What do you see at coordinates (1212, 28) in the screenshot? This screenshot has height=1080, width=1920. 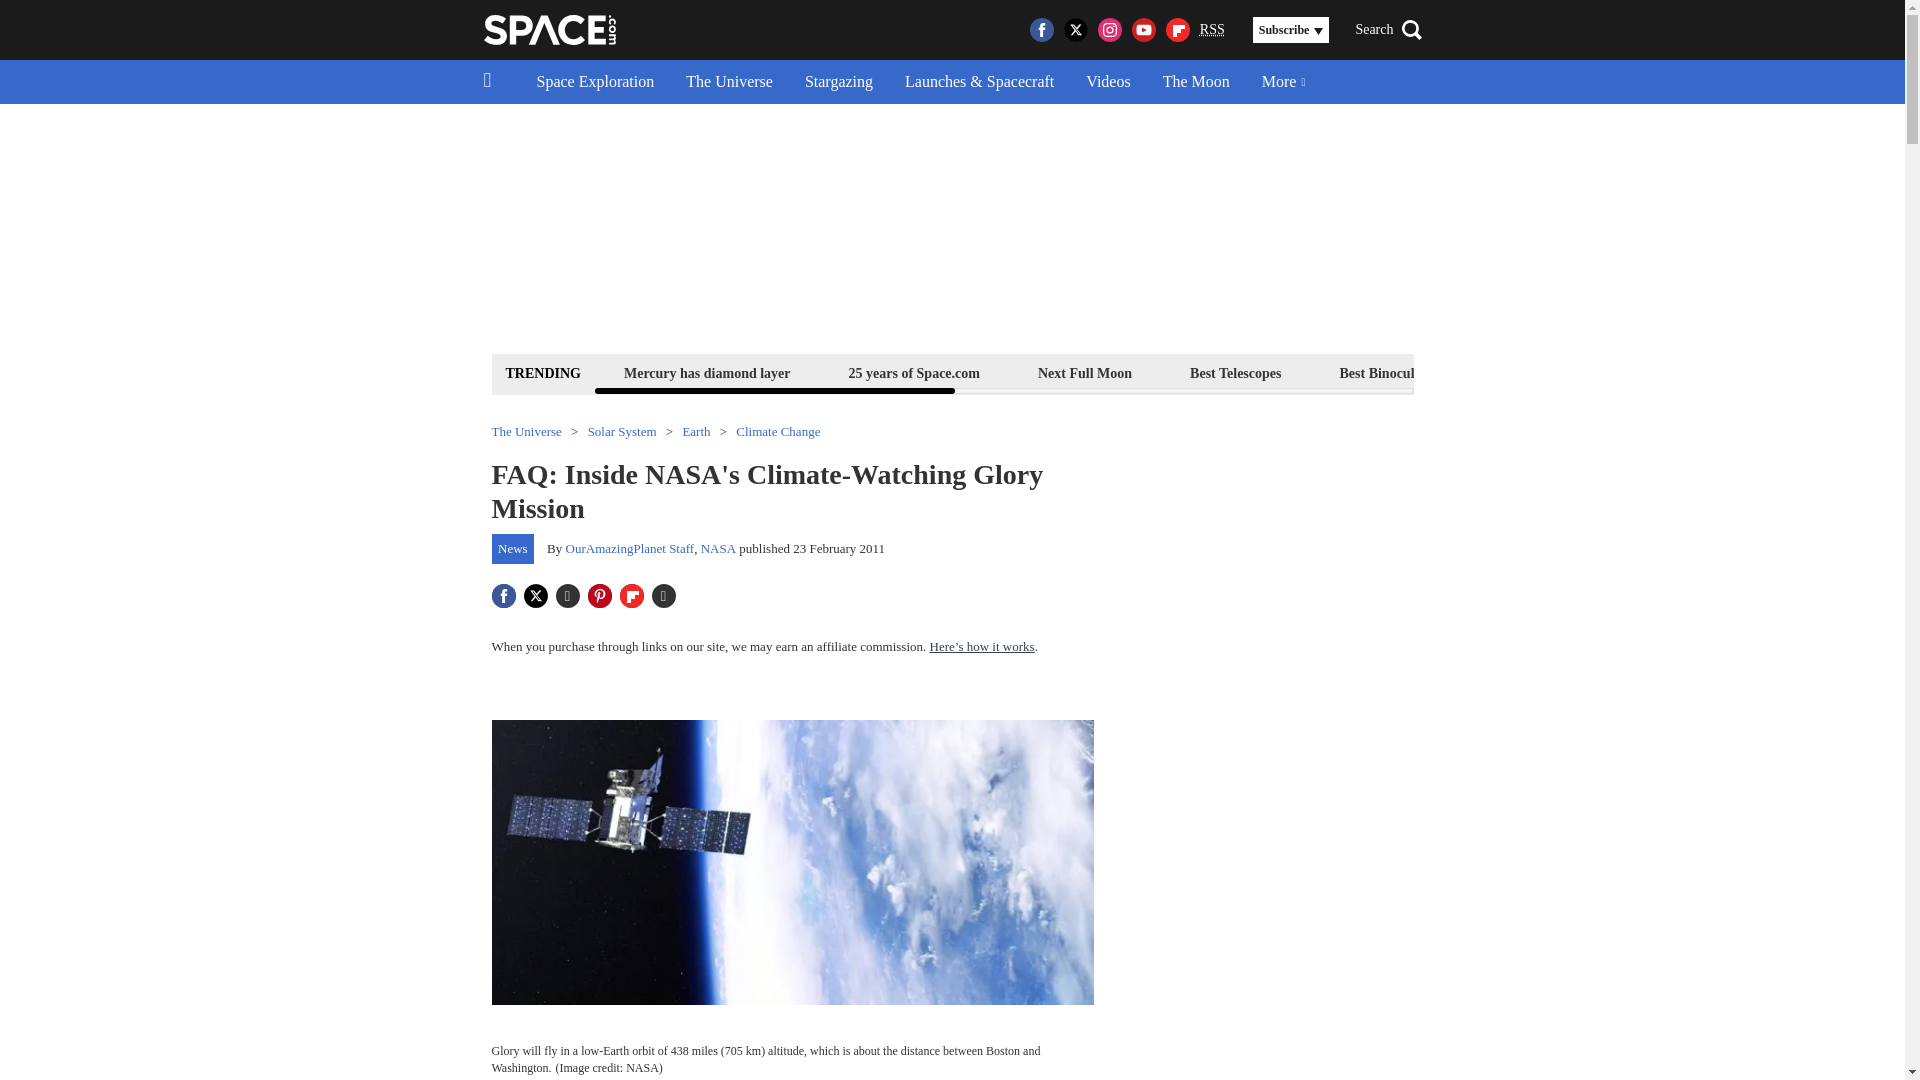 I see `Really Simple Syndication` at bounding box center [1212, 28].